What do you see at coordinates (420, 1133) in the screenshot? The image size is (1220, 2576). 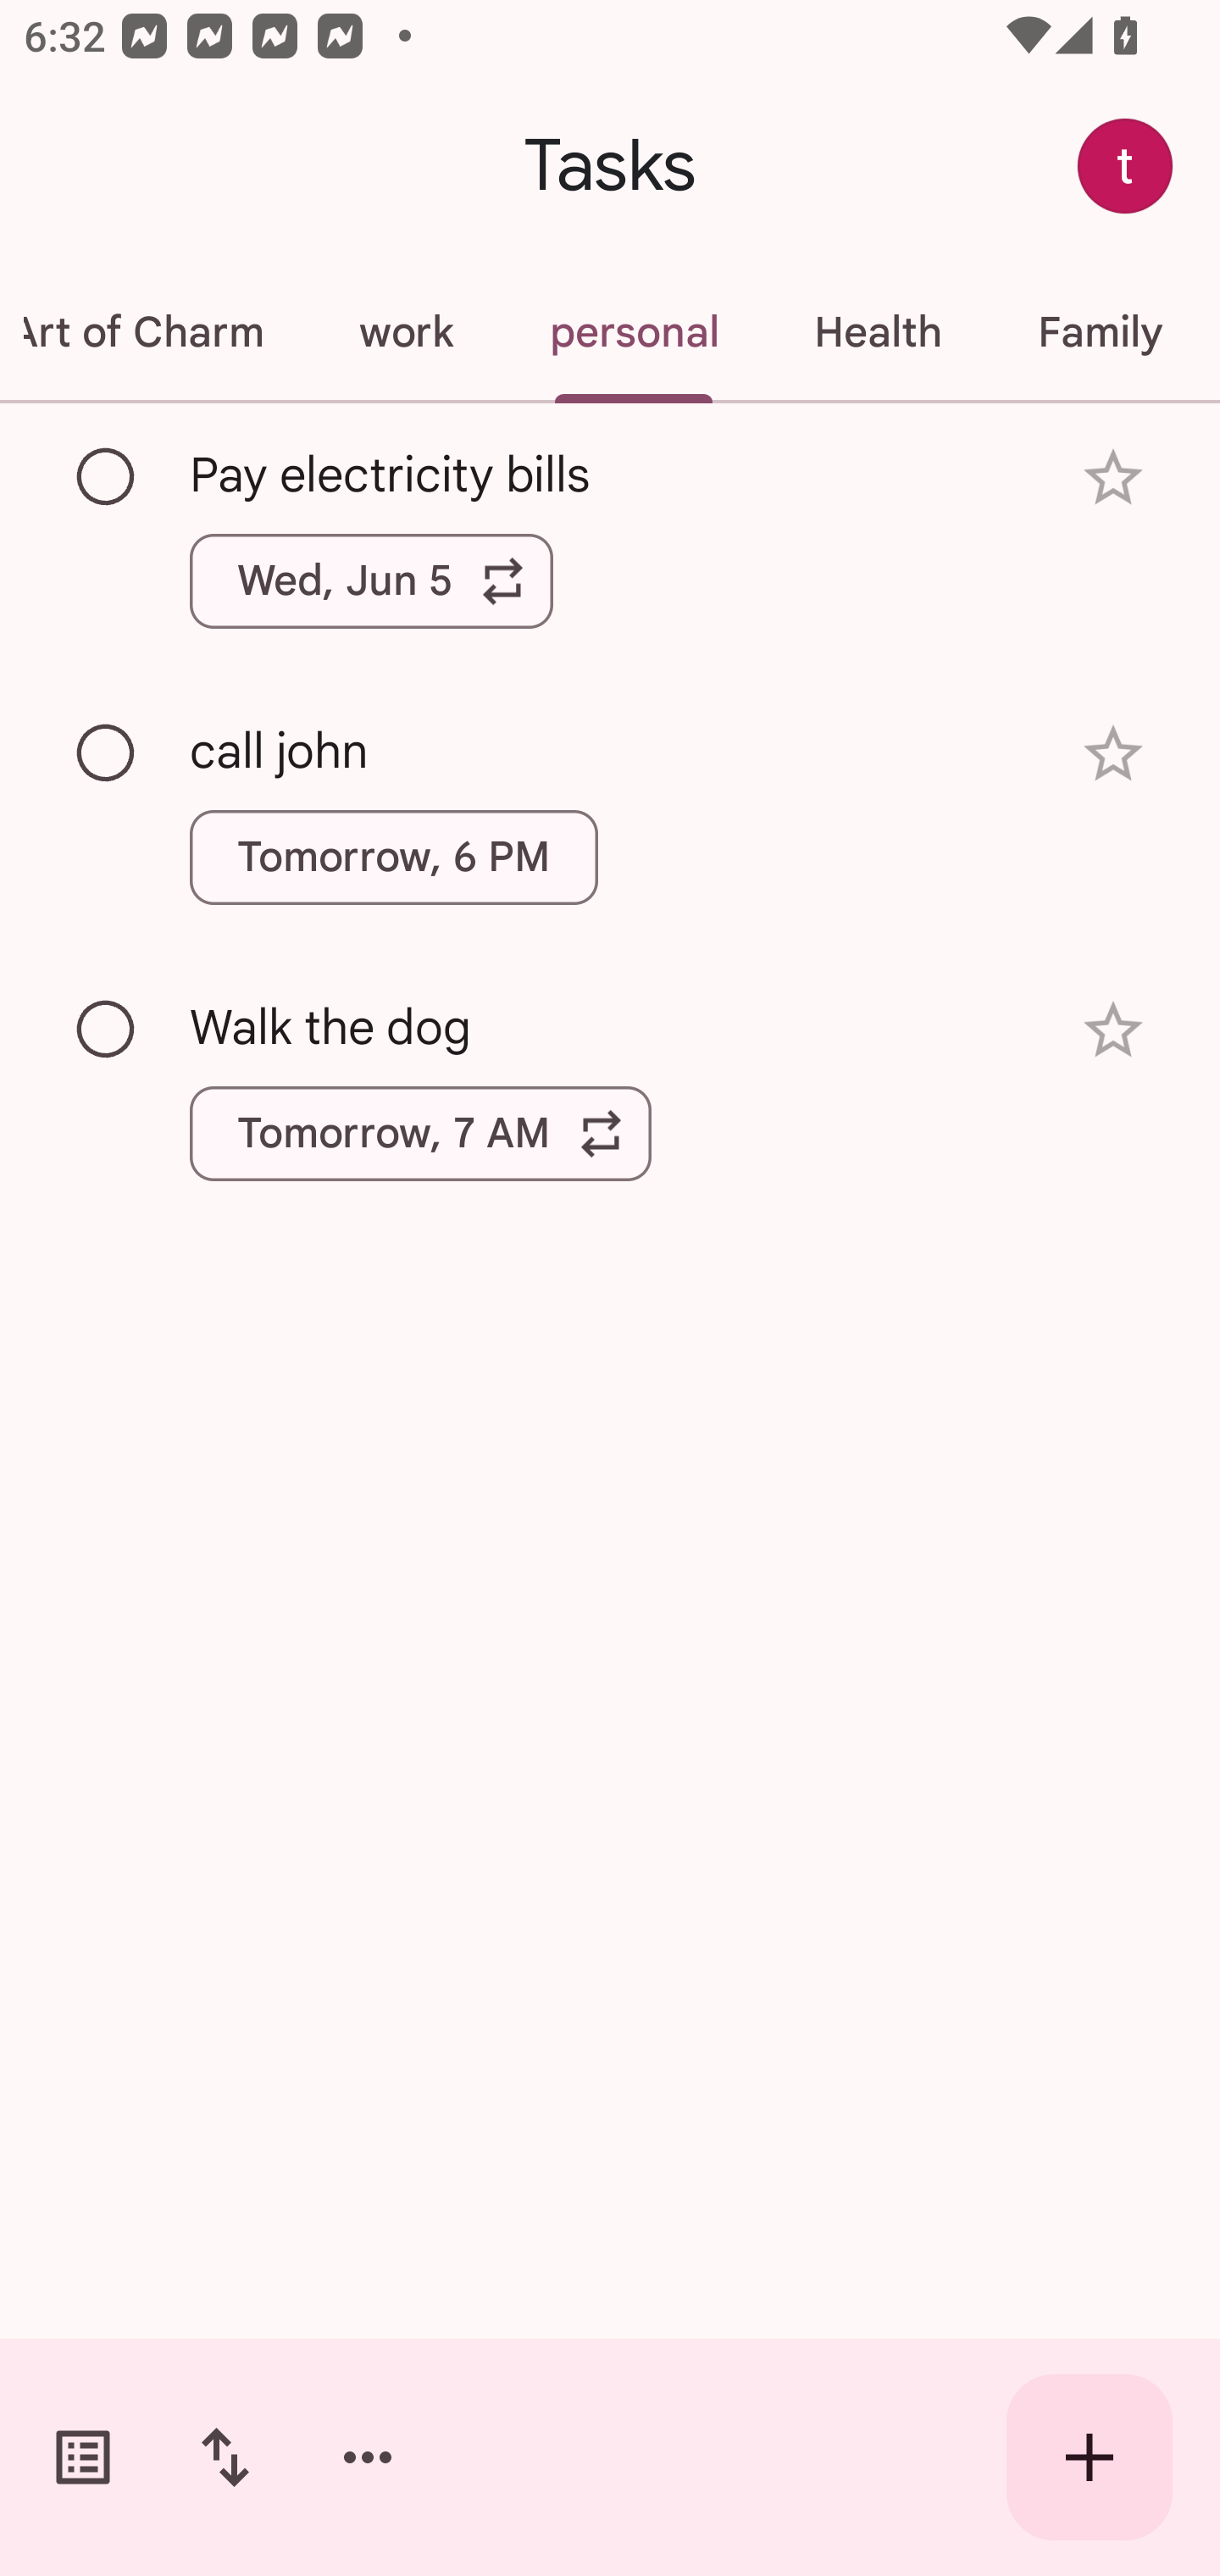 I see `Tomorrow, 7 AM` at bounding box center [420, 1133].